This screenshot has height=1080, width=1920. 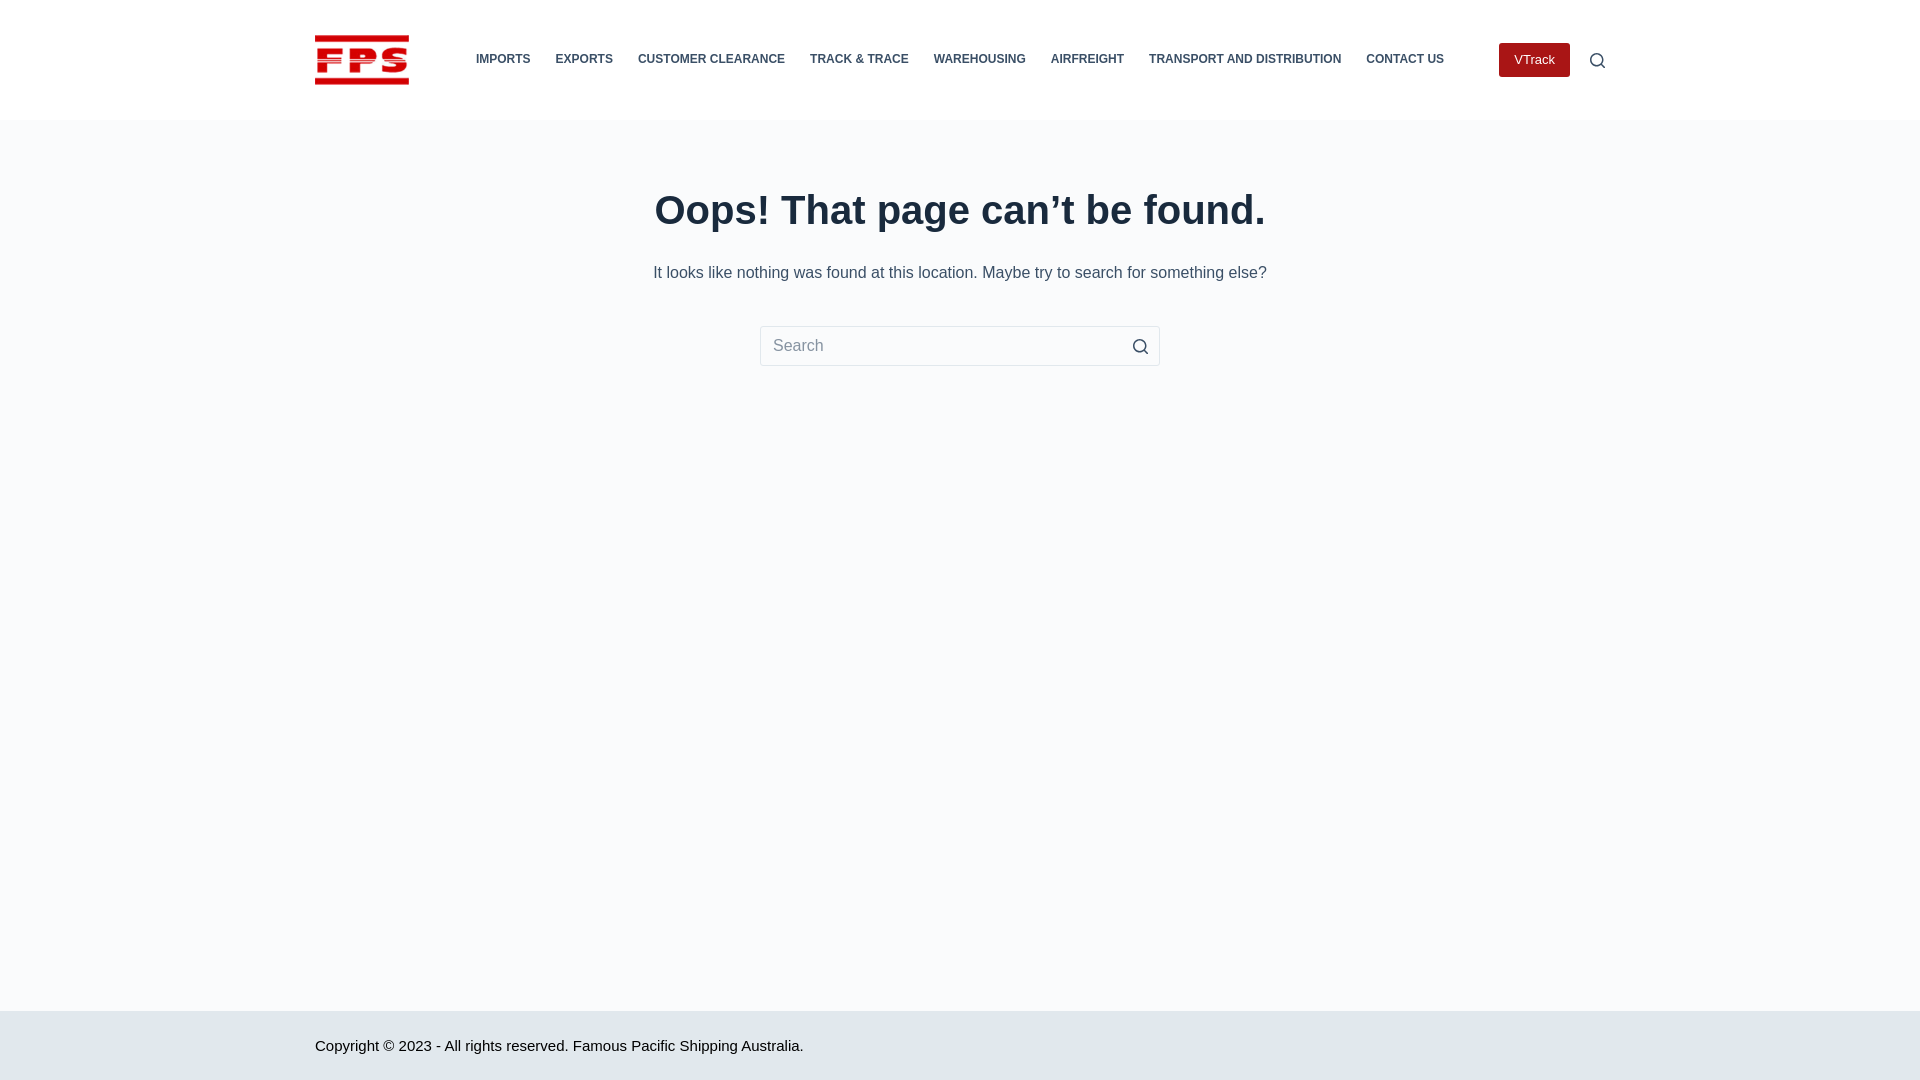 I want to click on WAREHOUSING, so click(x=980, y=60).